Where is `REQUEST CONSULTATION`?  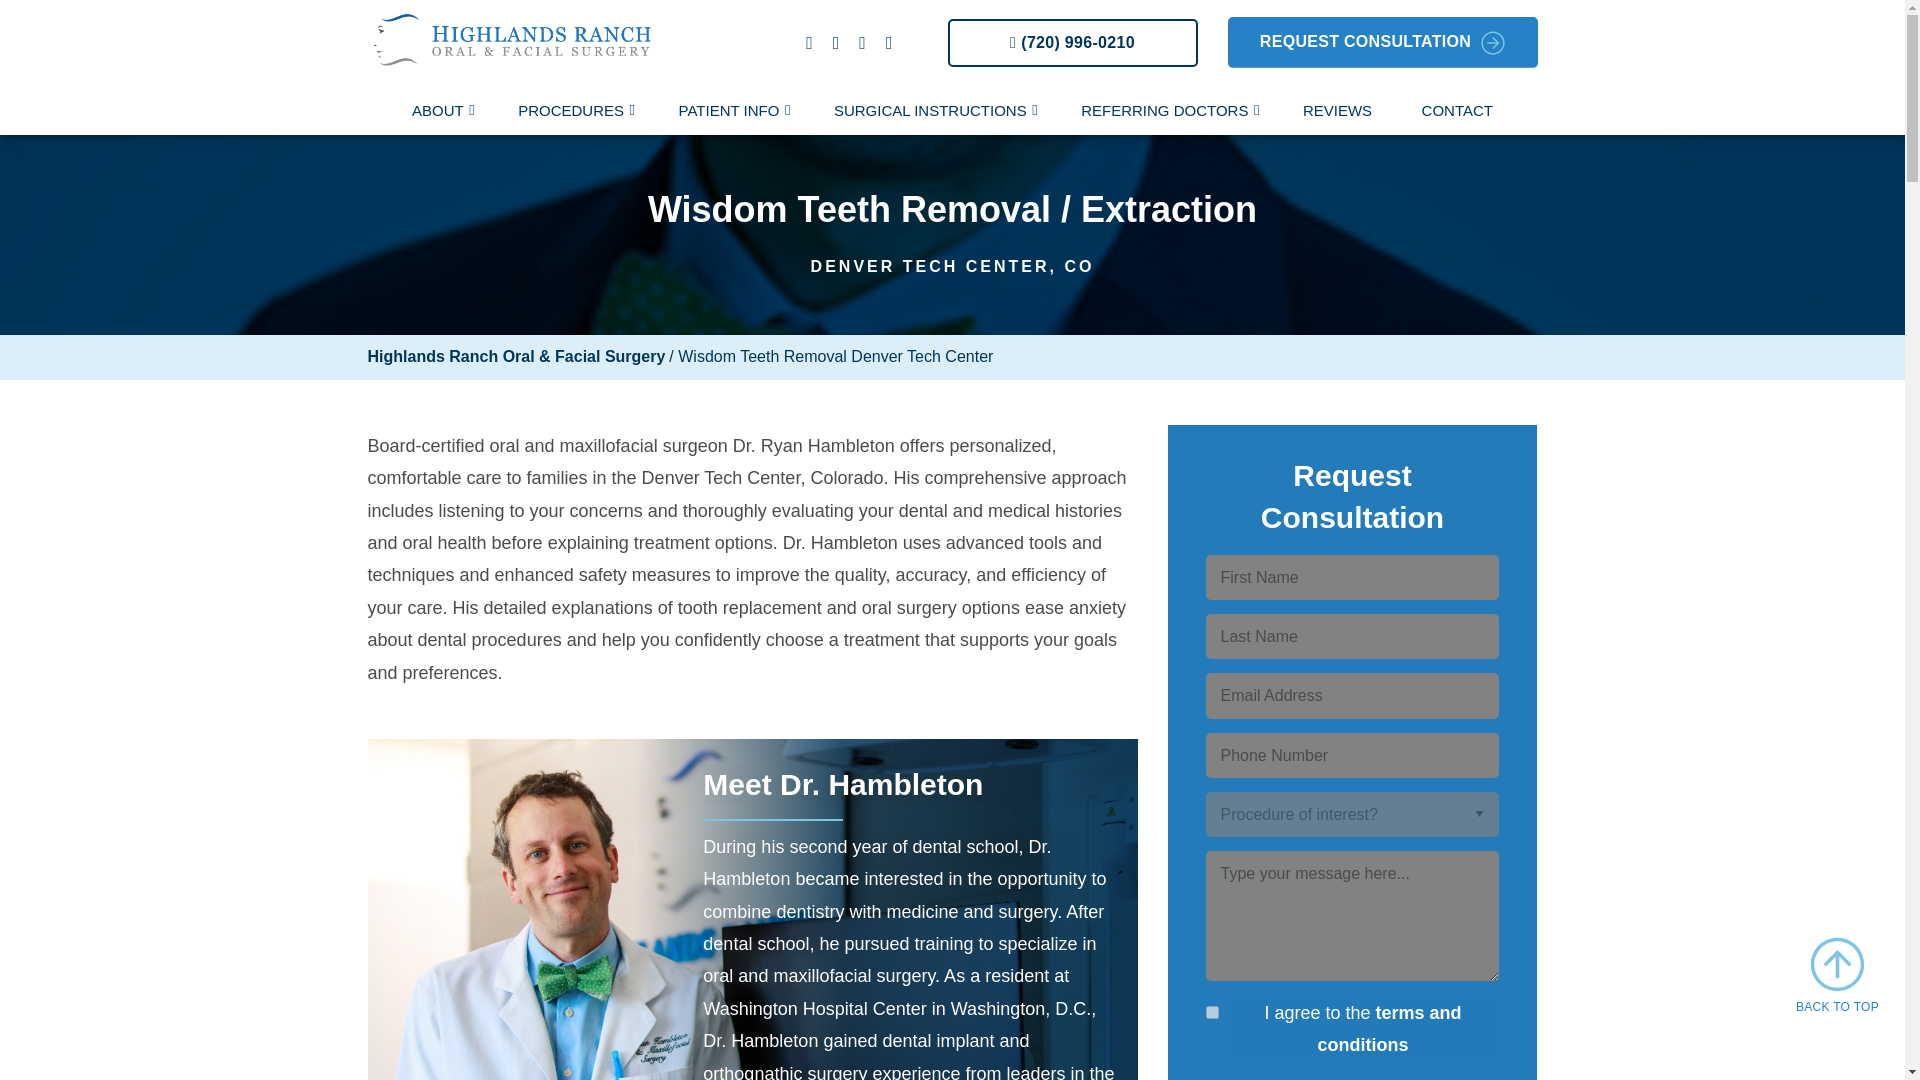 REQUEST CONSULTATION is located at coordinates (1382, 42).